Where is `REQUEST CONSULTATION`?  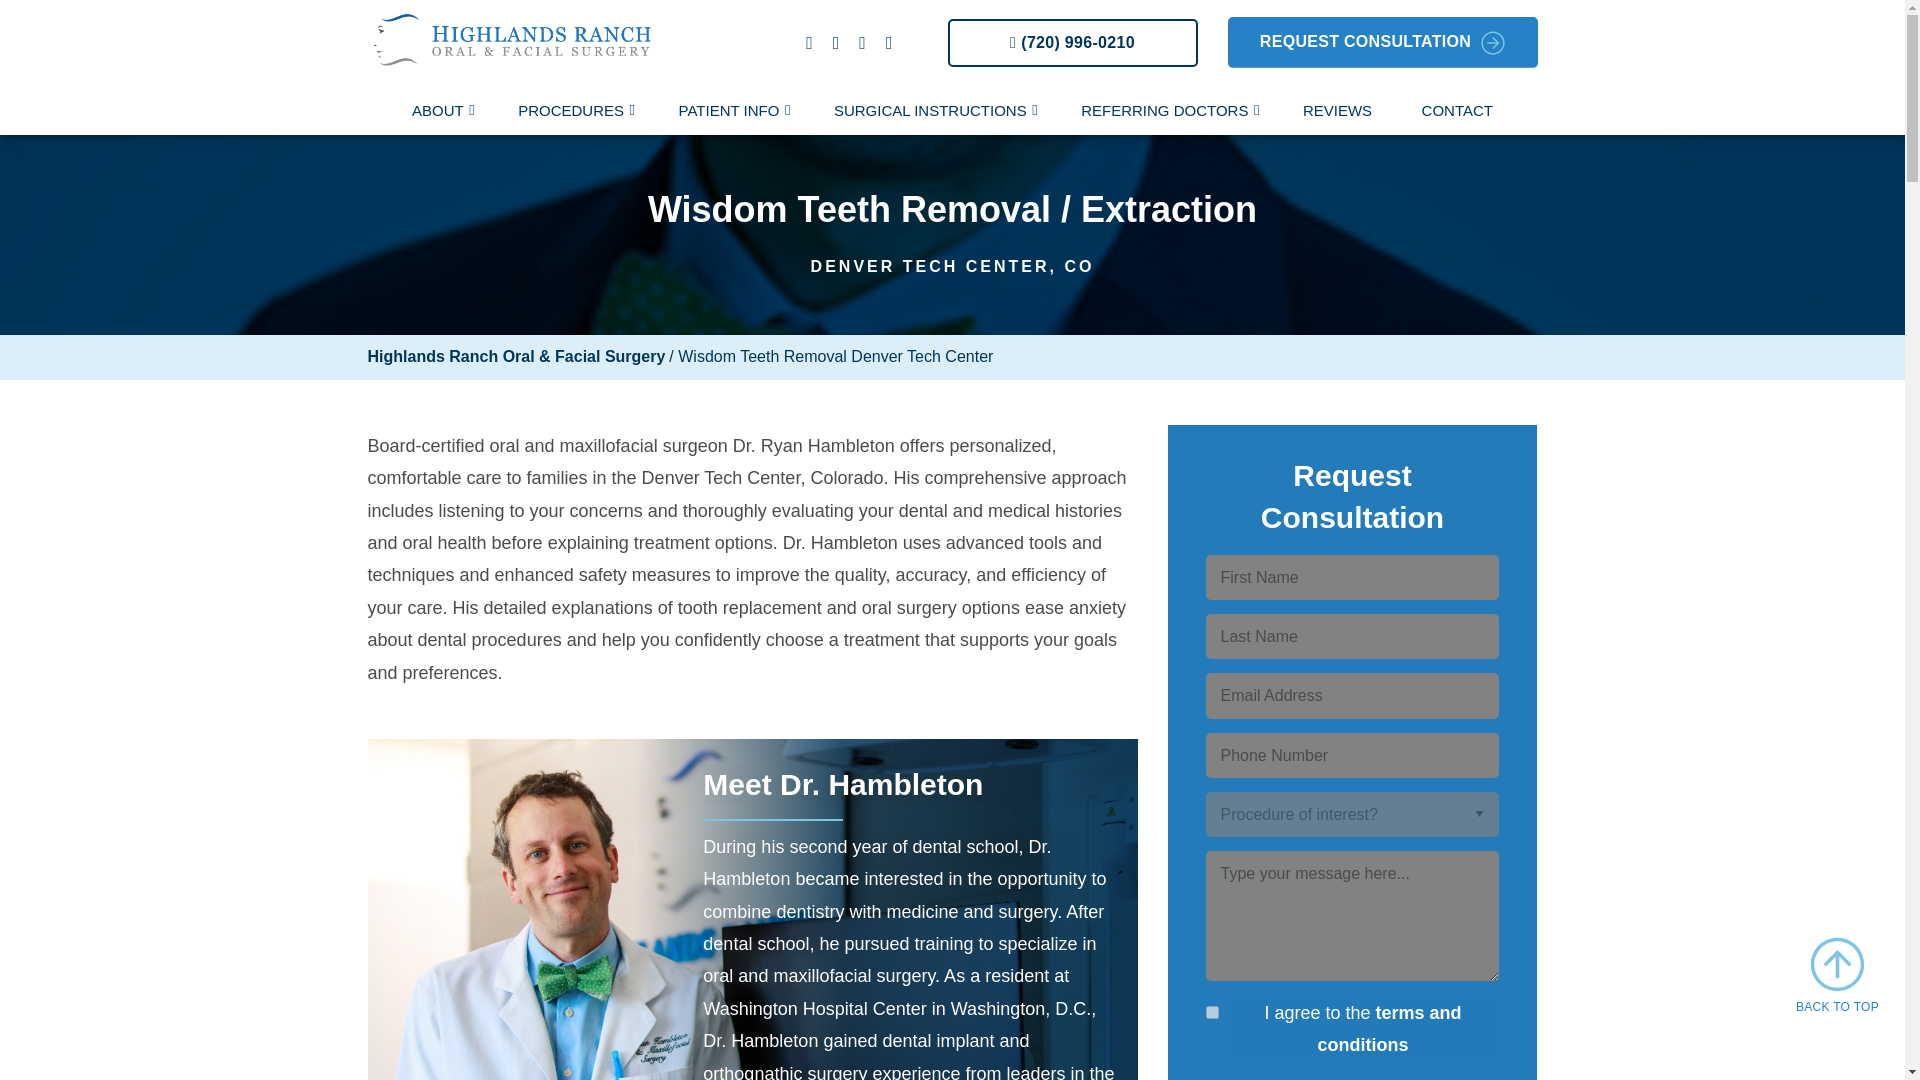 REQUEST CONSULTATION is located at coordinates (1382, 42).